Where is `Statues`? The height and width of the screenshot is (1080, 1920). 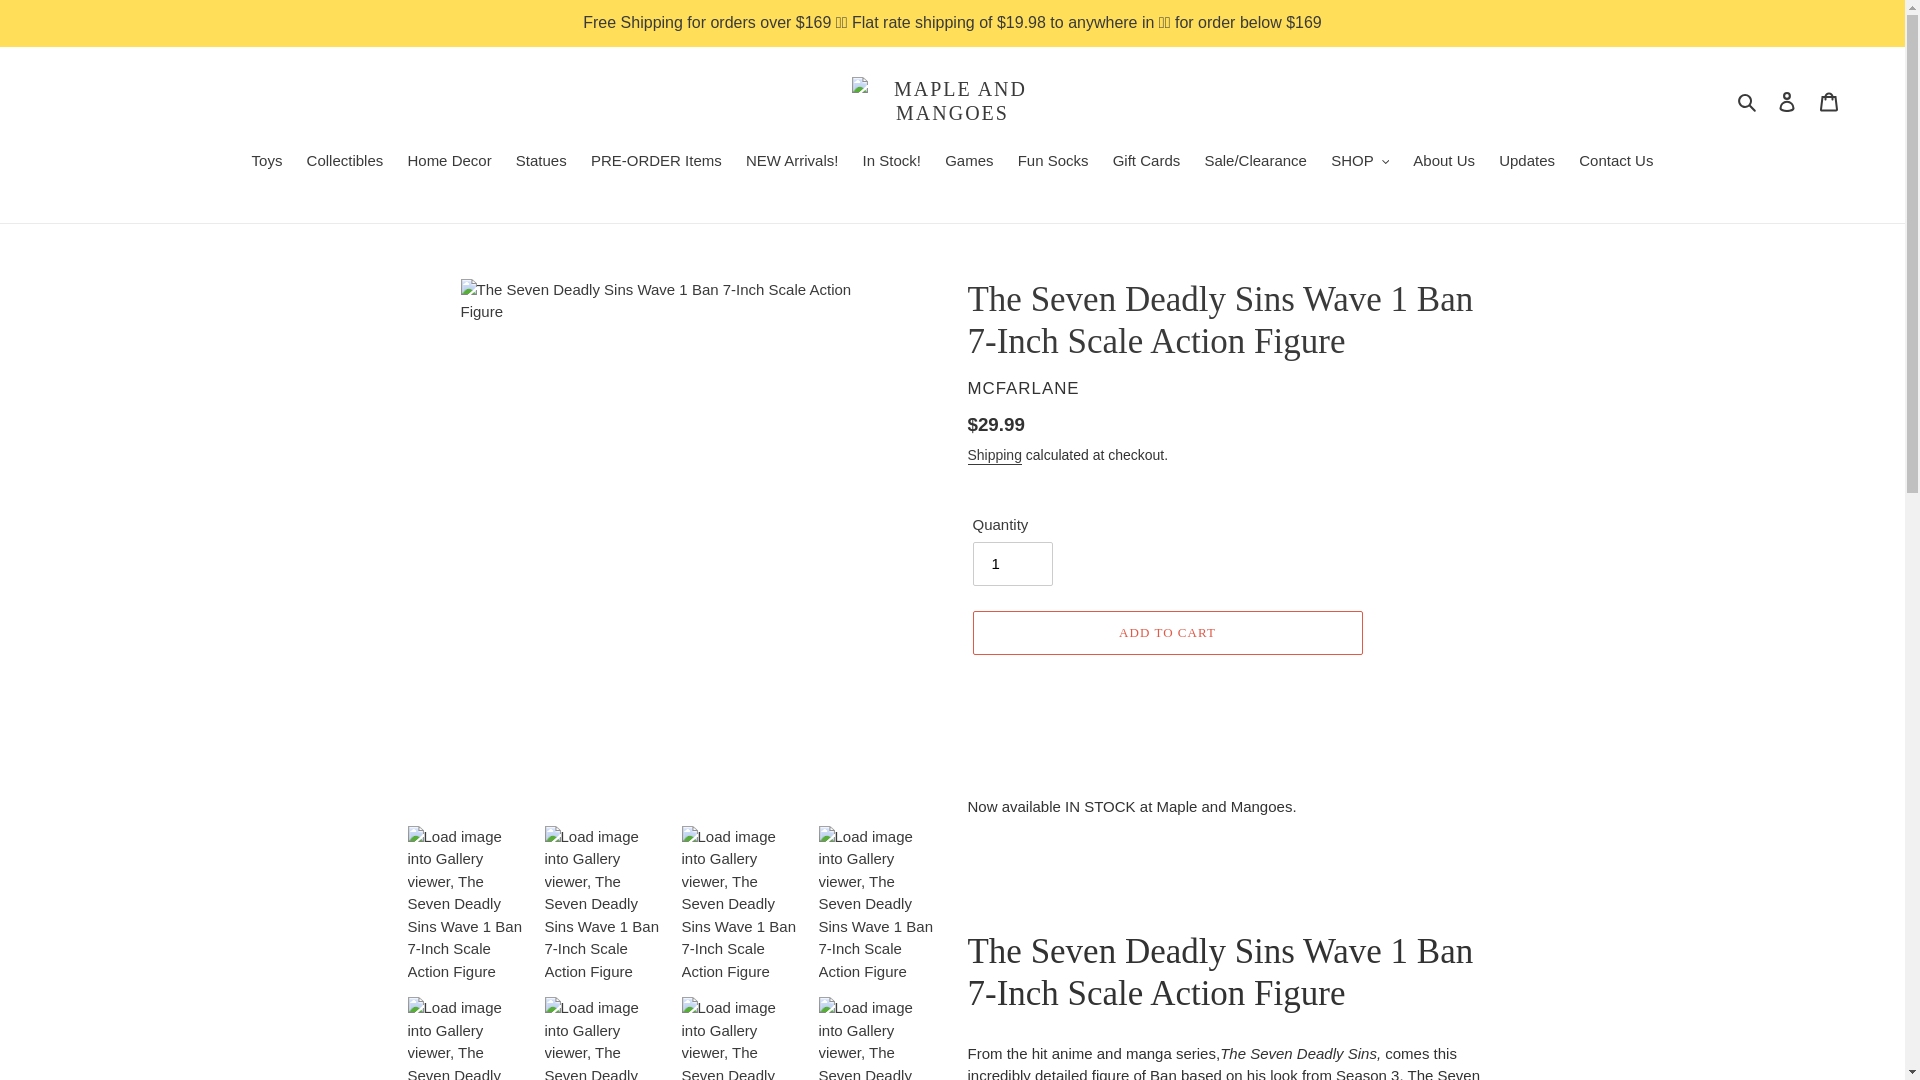
Statues is located at coordinates (542, 163).